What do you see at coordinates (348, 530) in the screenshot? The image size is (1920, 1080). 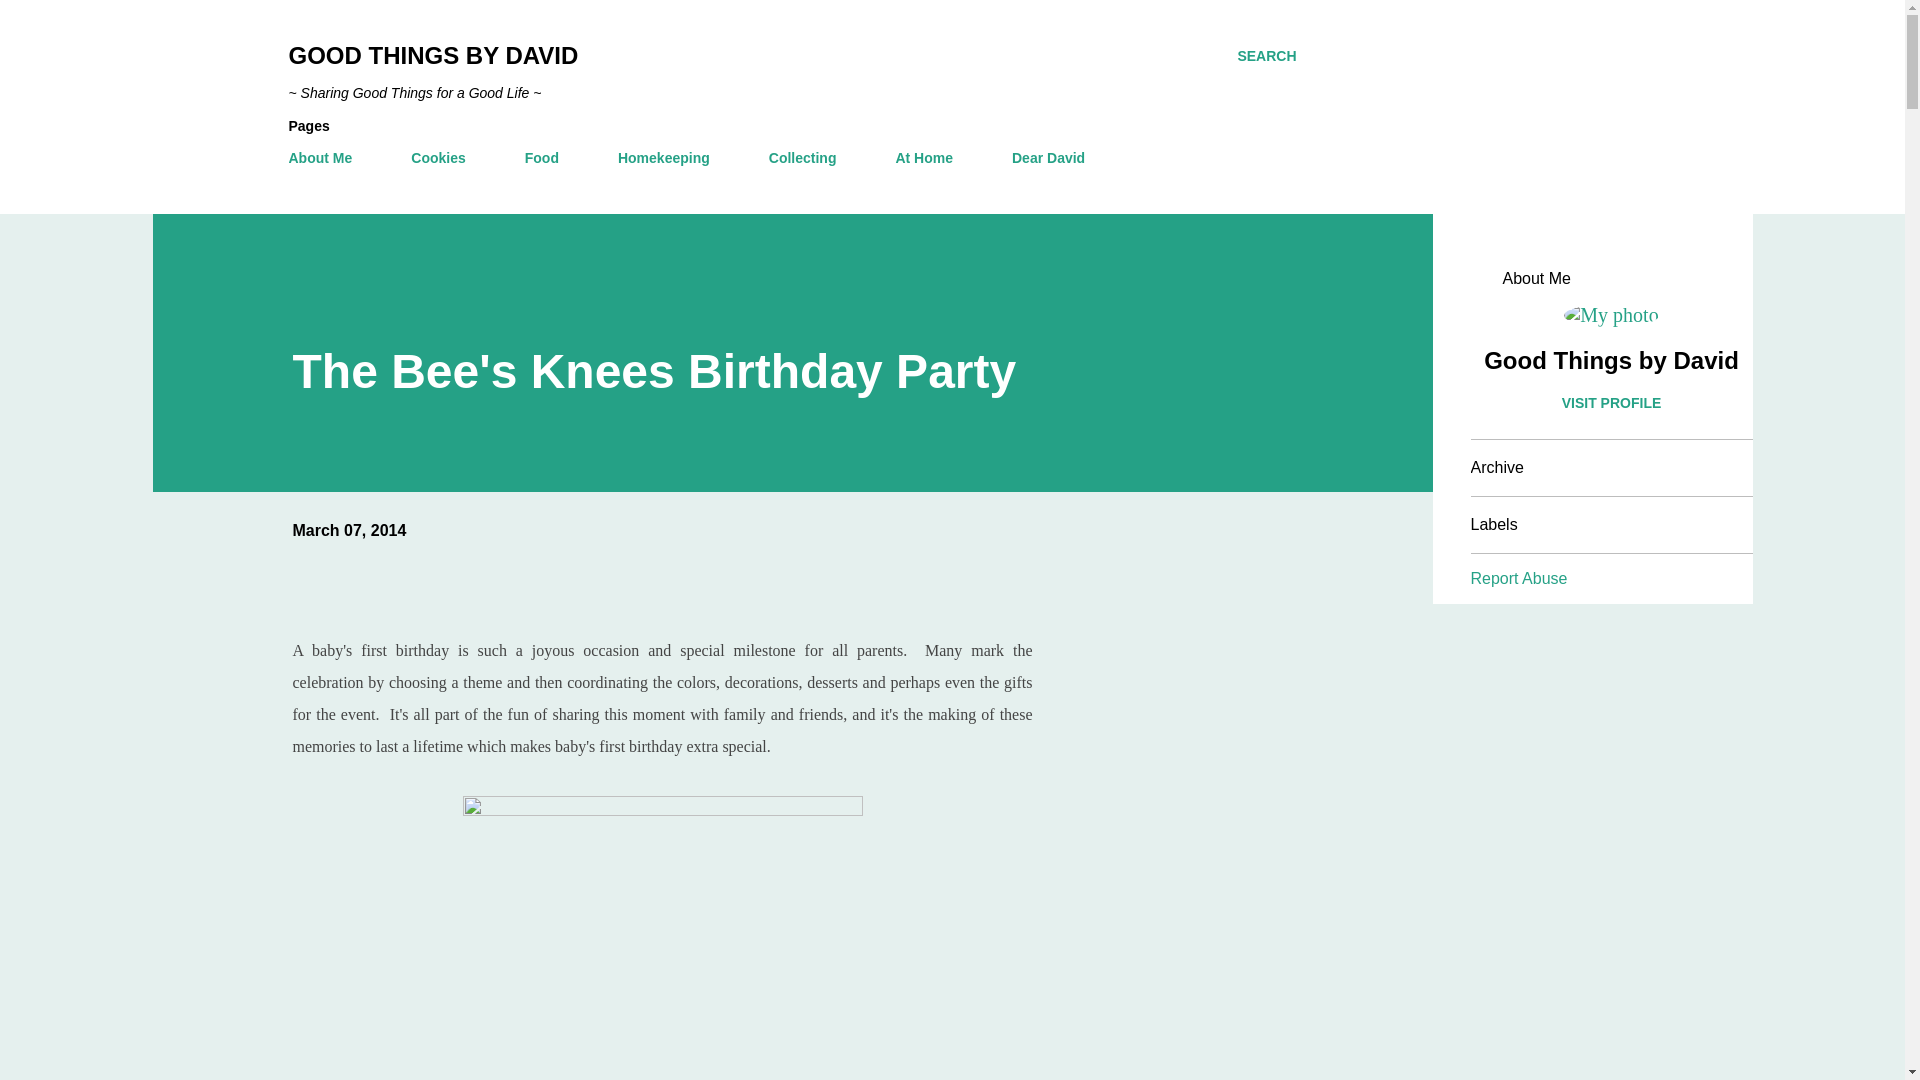 I see `March 07, 2014` at bounding box center [348, 530].